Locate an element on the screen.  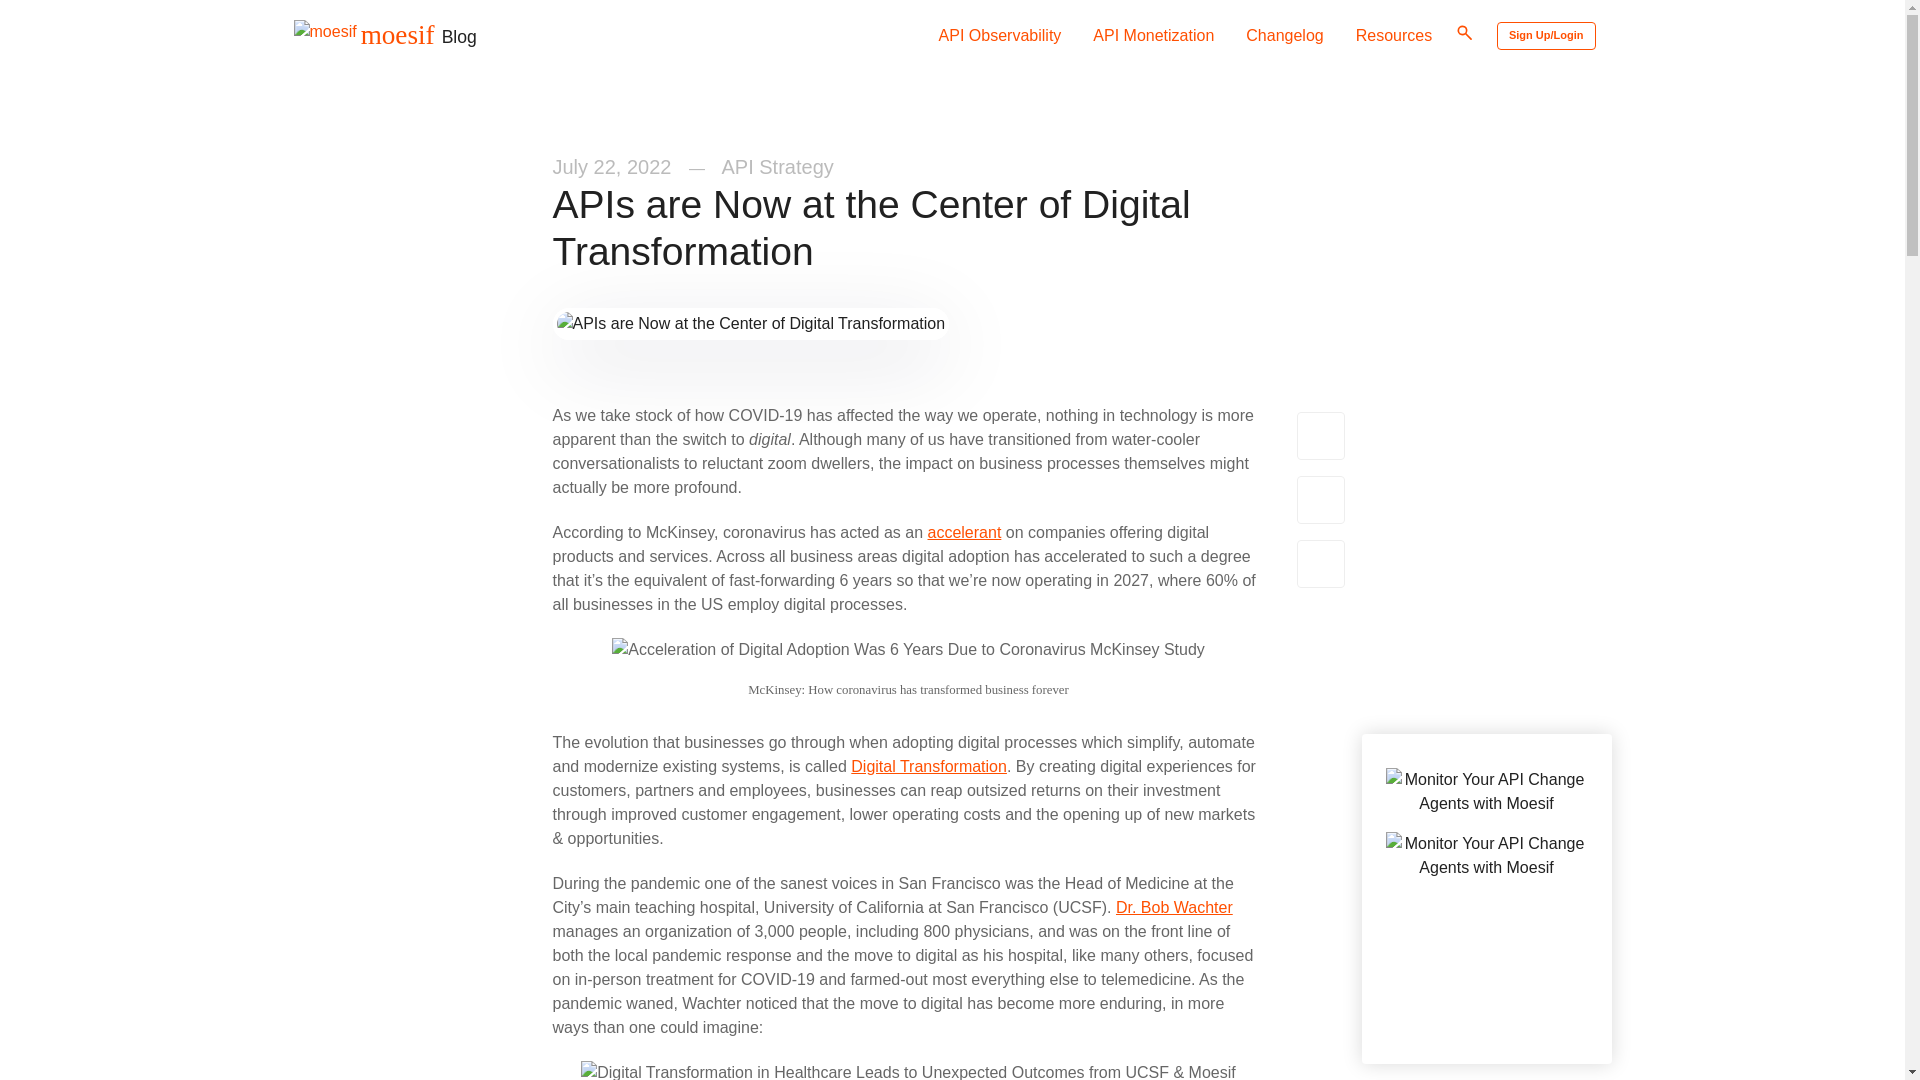
Dr. Bob Wachter is located at coordinates (1174, 906).